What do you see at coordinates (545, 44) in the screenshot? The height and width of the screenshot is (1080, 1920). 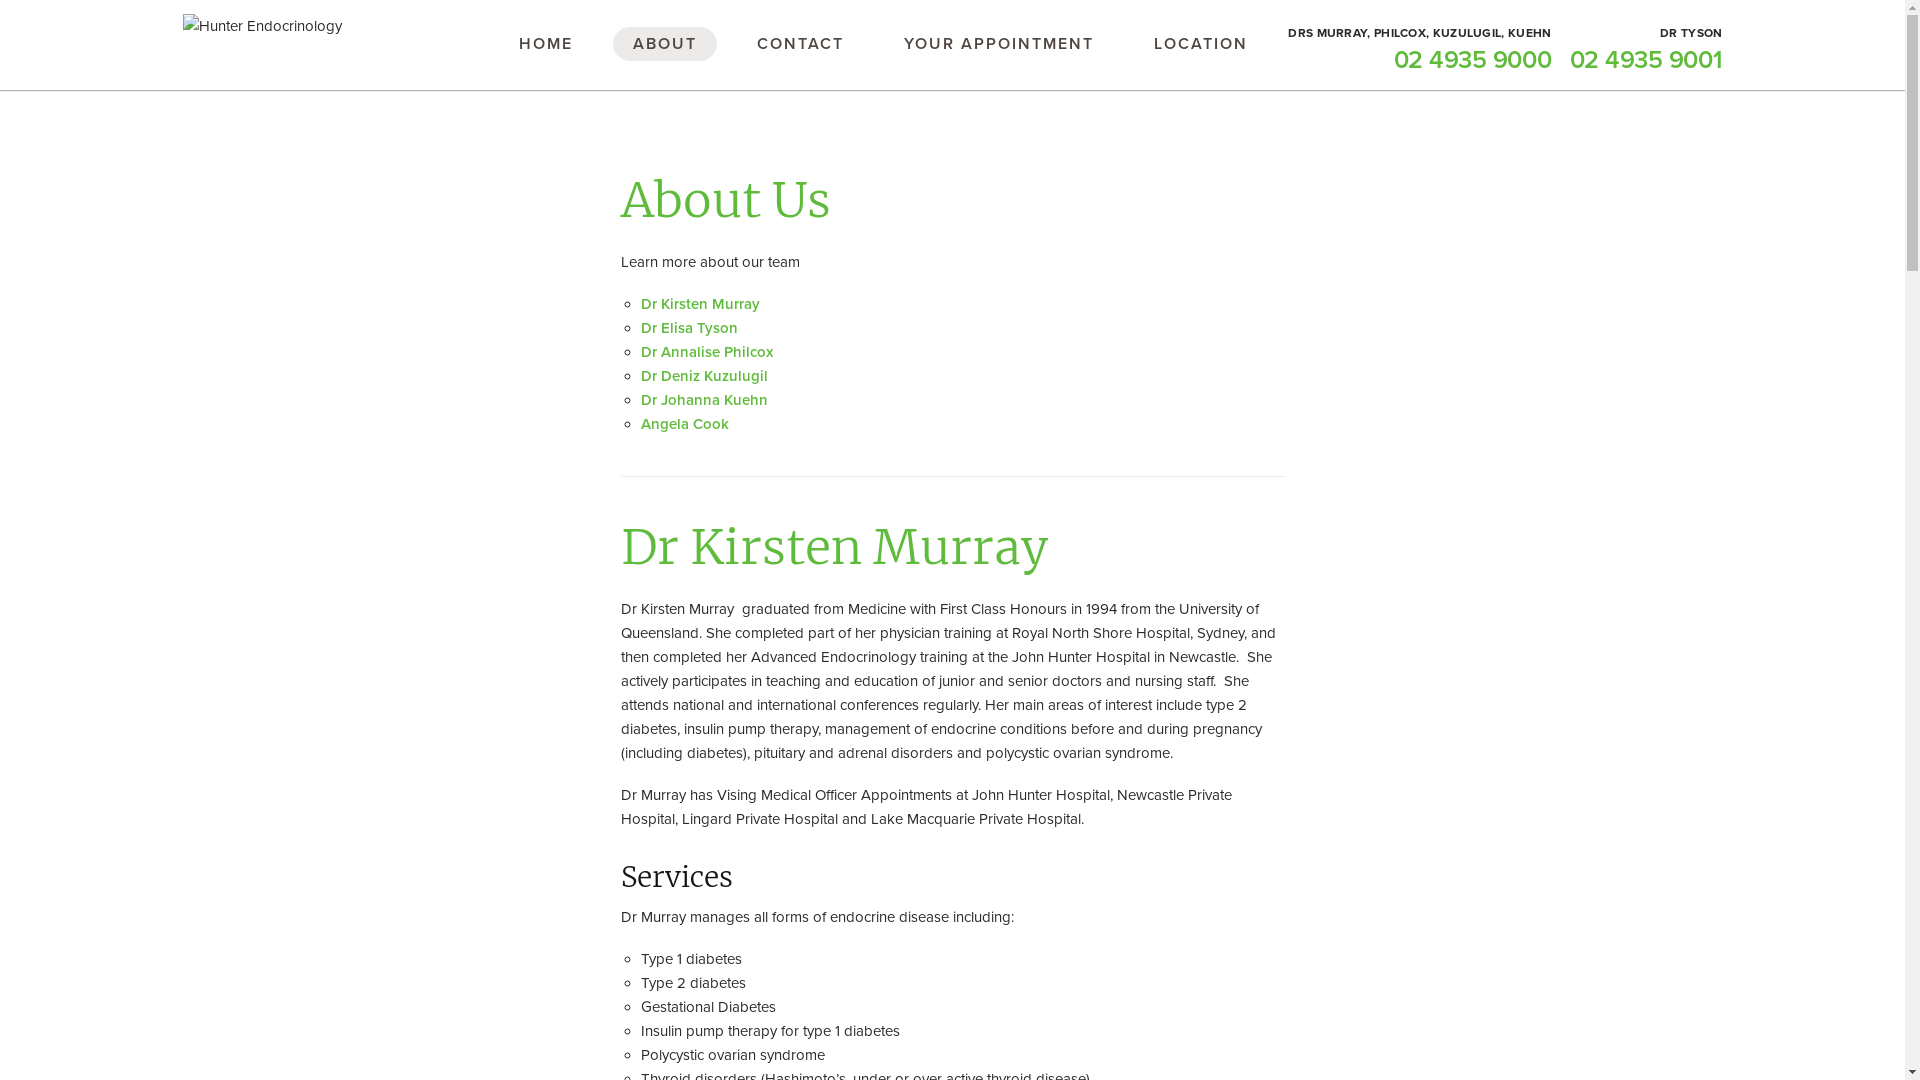 I see `HOME` at bounding box center [545, 44].